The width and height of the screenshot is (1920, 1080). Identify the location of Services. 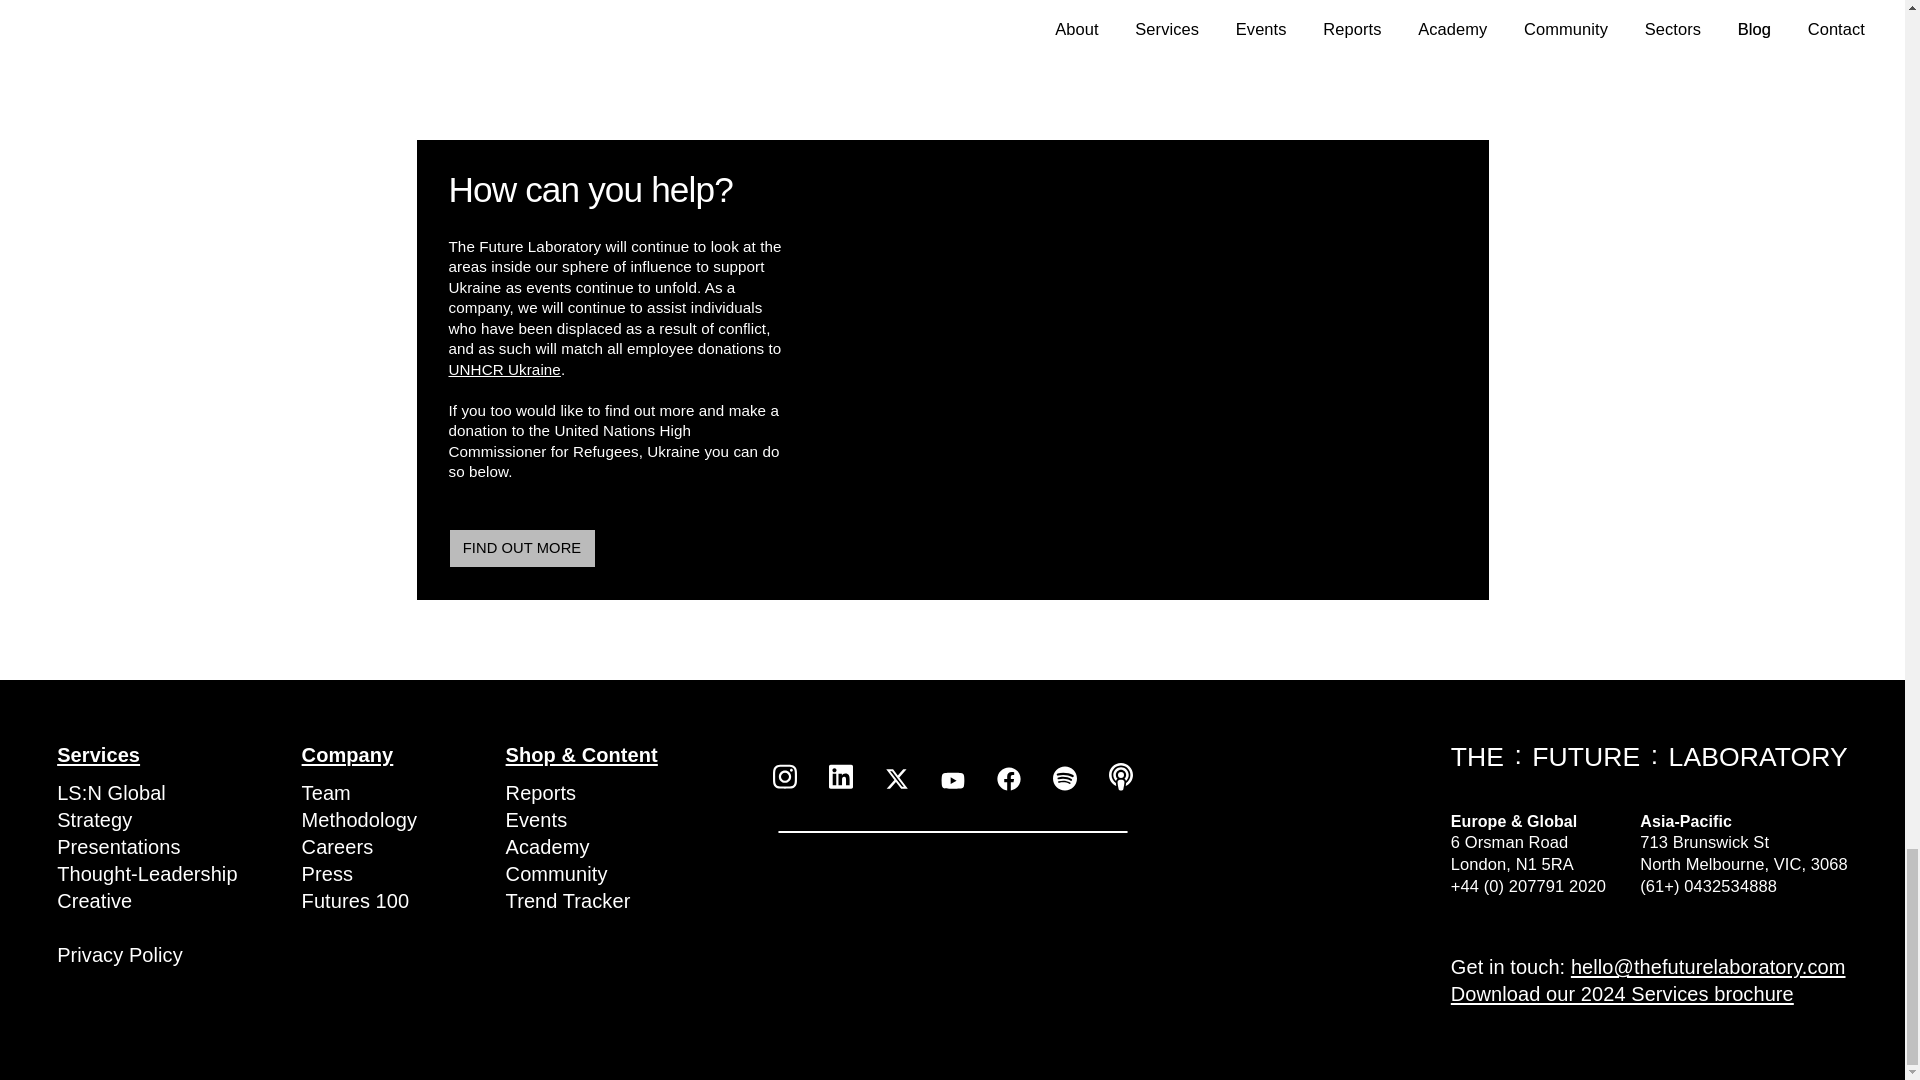
(146, 754).